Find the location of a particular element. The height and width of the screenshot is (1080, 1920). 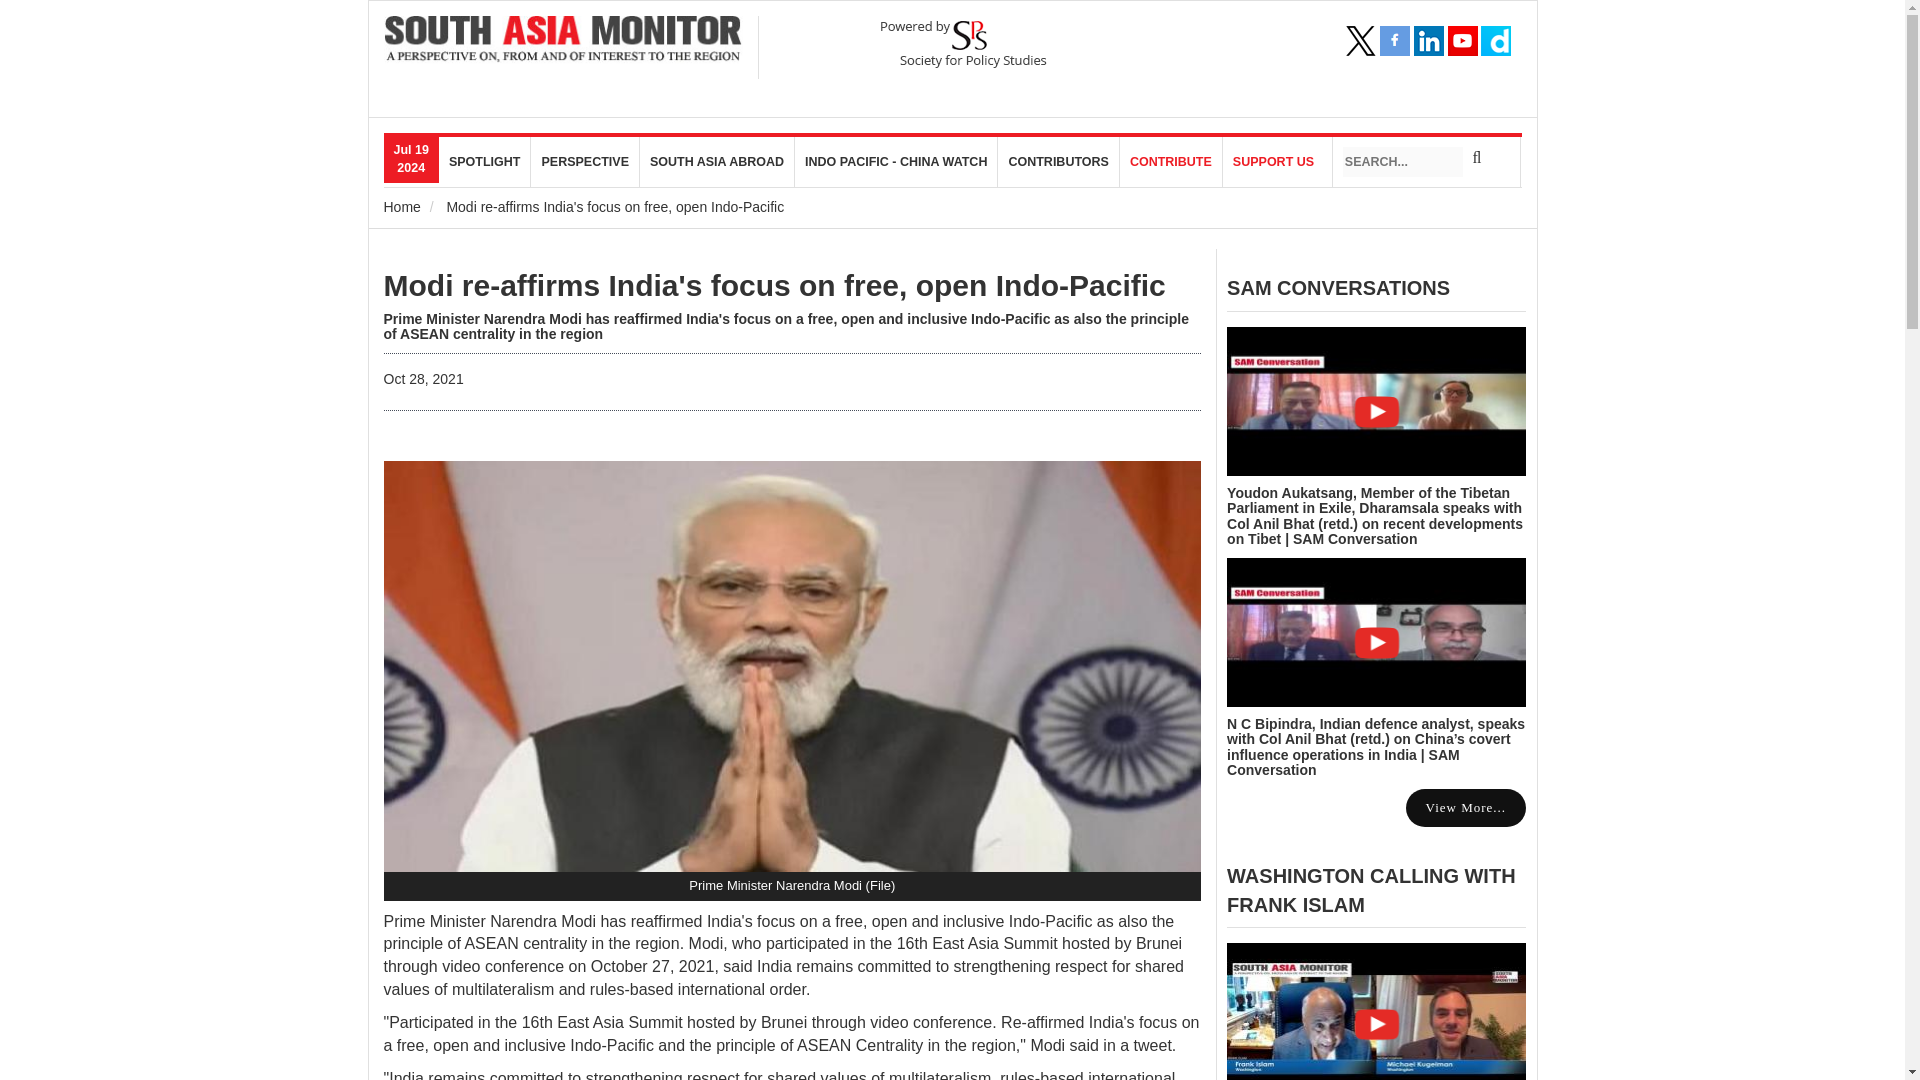

Home is located at coordinates (402, 206).